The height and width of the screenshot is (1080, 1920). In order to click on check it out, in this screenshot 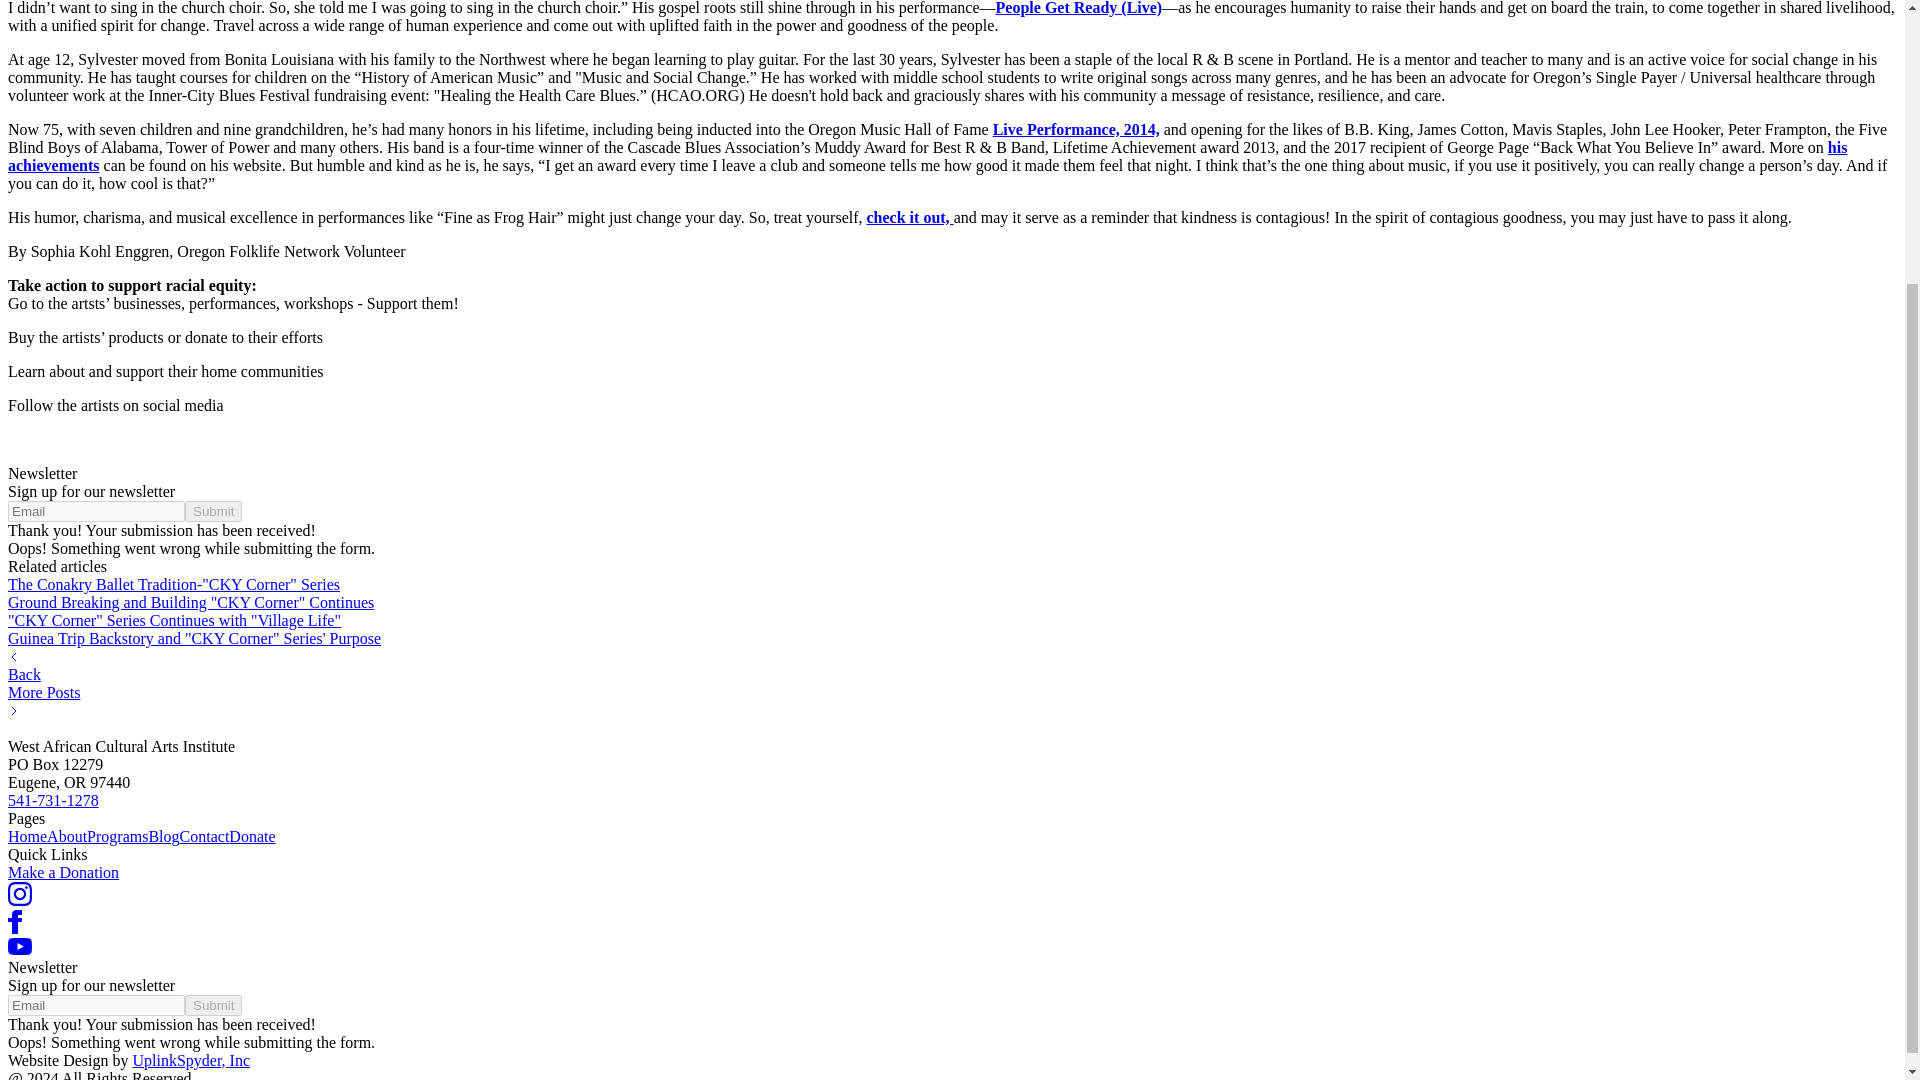, I will do `click(910, 217)`.